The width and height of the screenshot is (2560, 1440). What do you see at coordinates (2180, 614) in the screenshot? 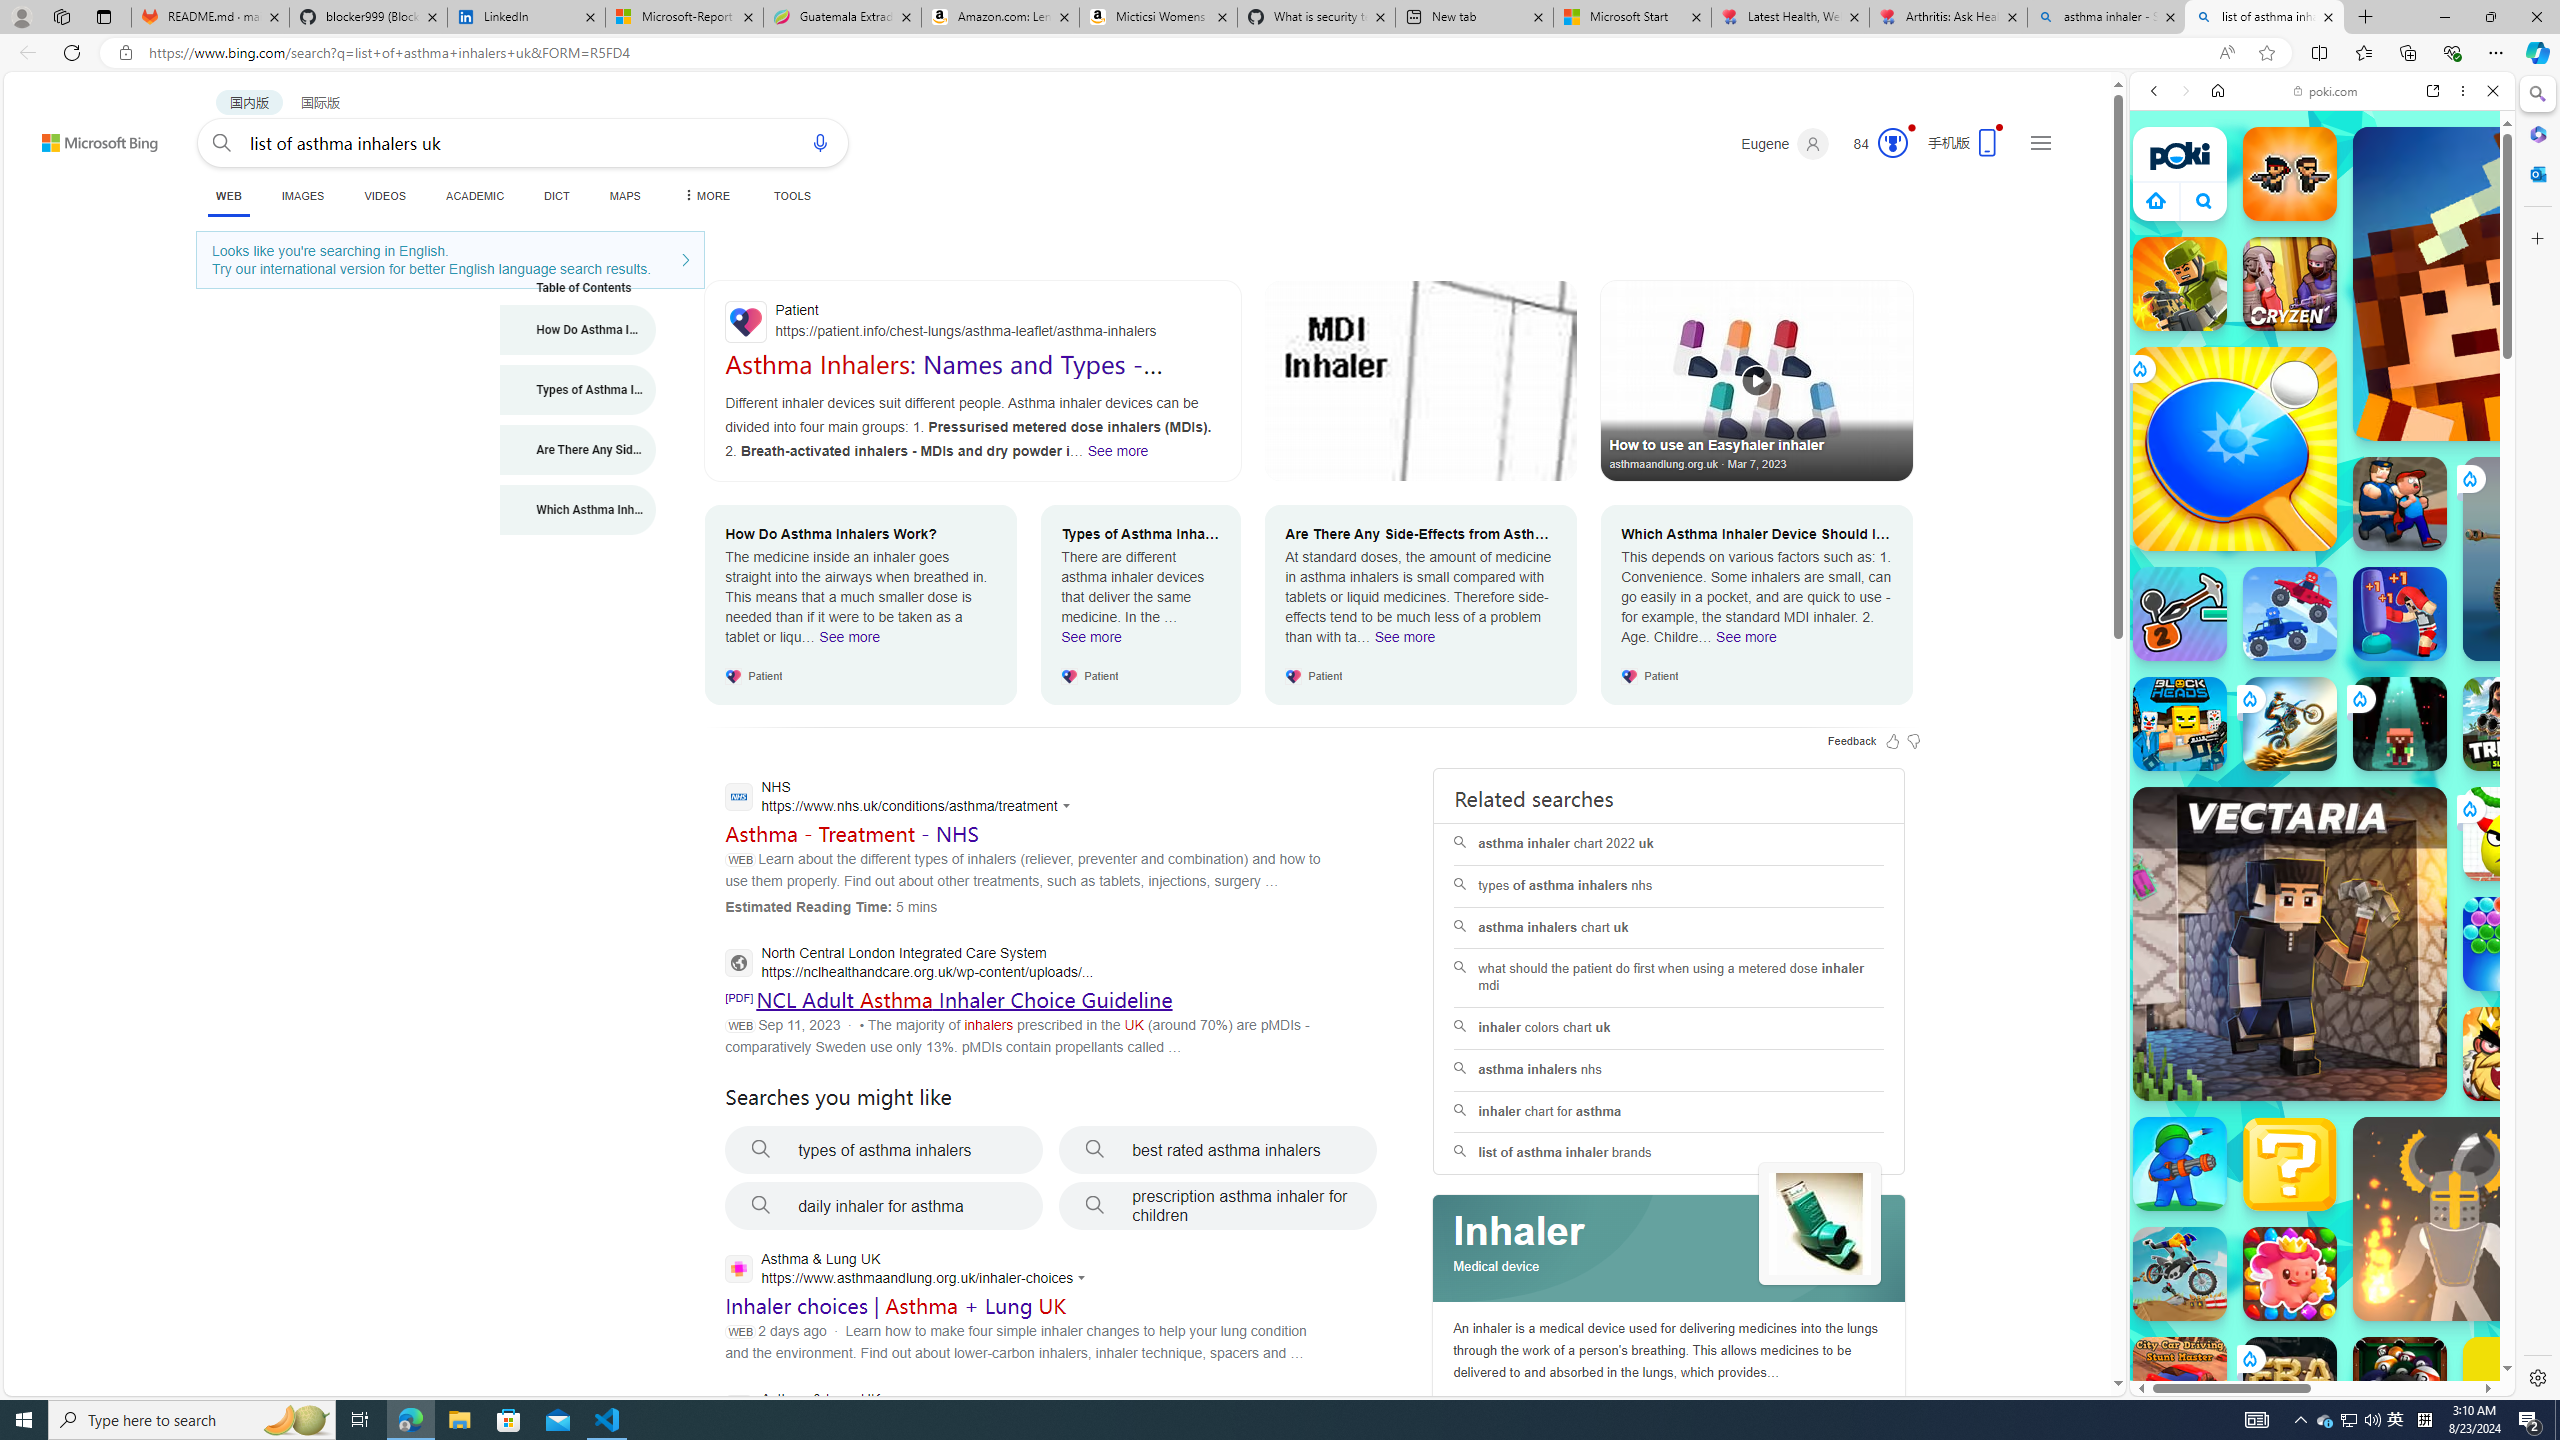
I see `Stickman Climb 2` at bounding box center [2180, 614].